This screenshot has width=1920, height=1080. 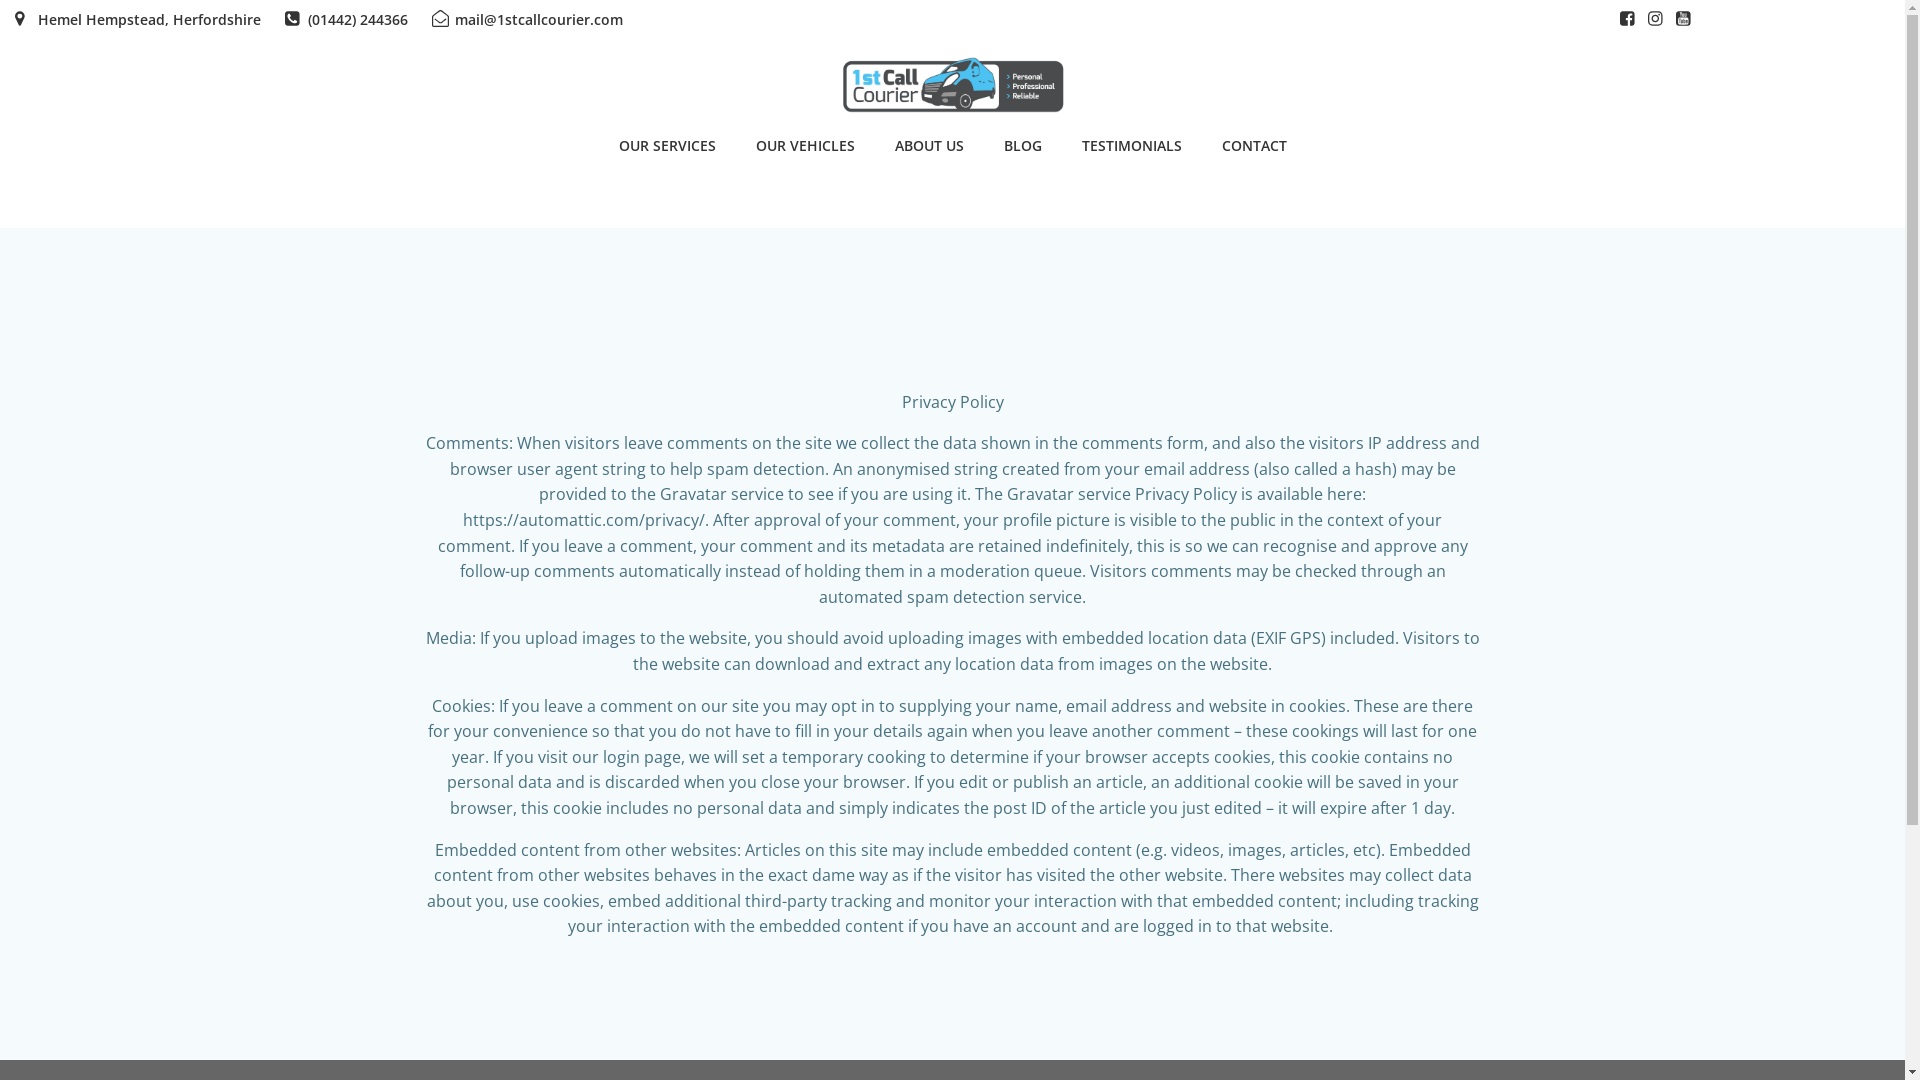 I want to click on BLOG, so click(x=1023, y=145).